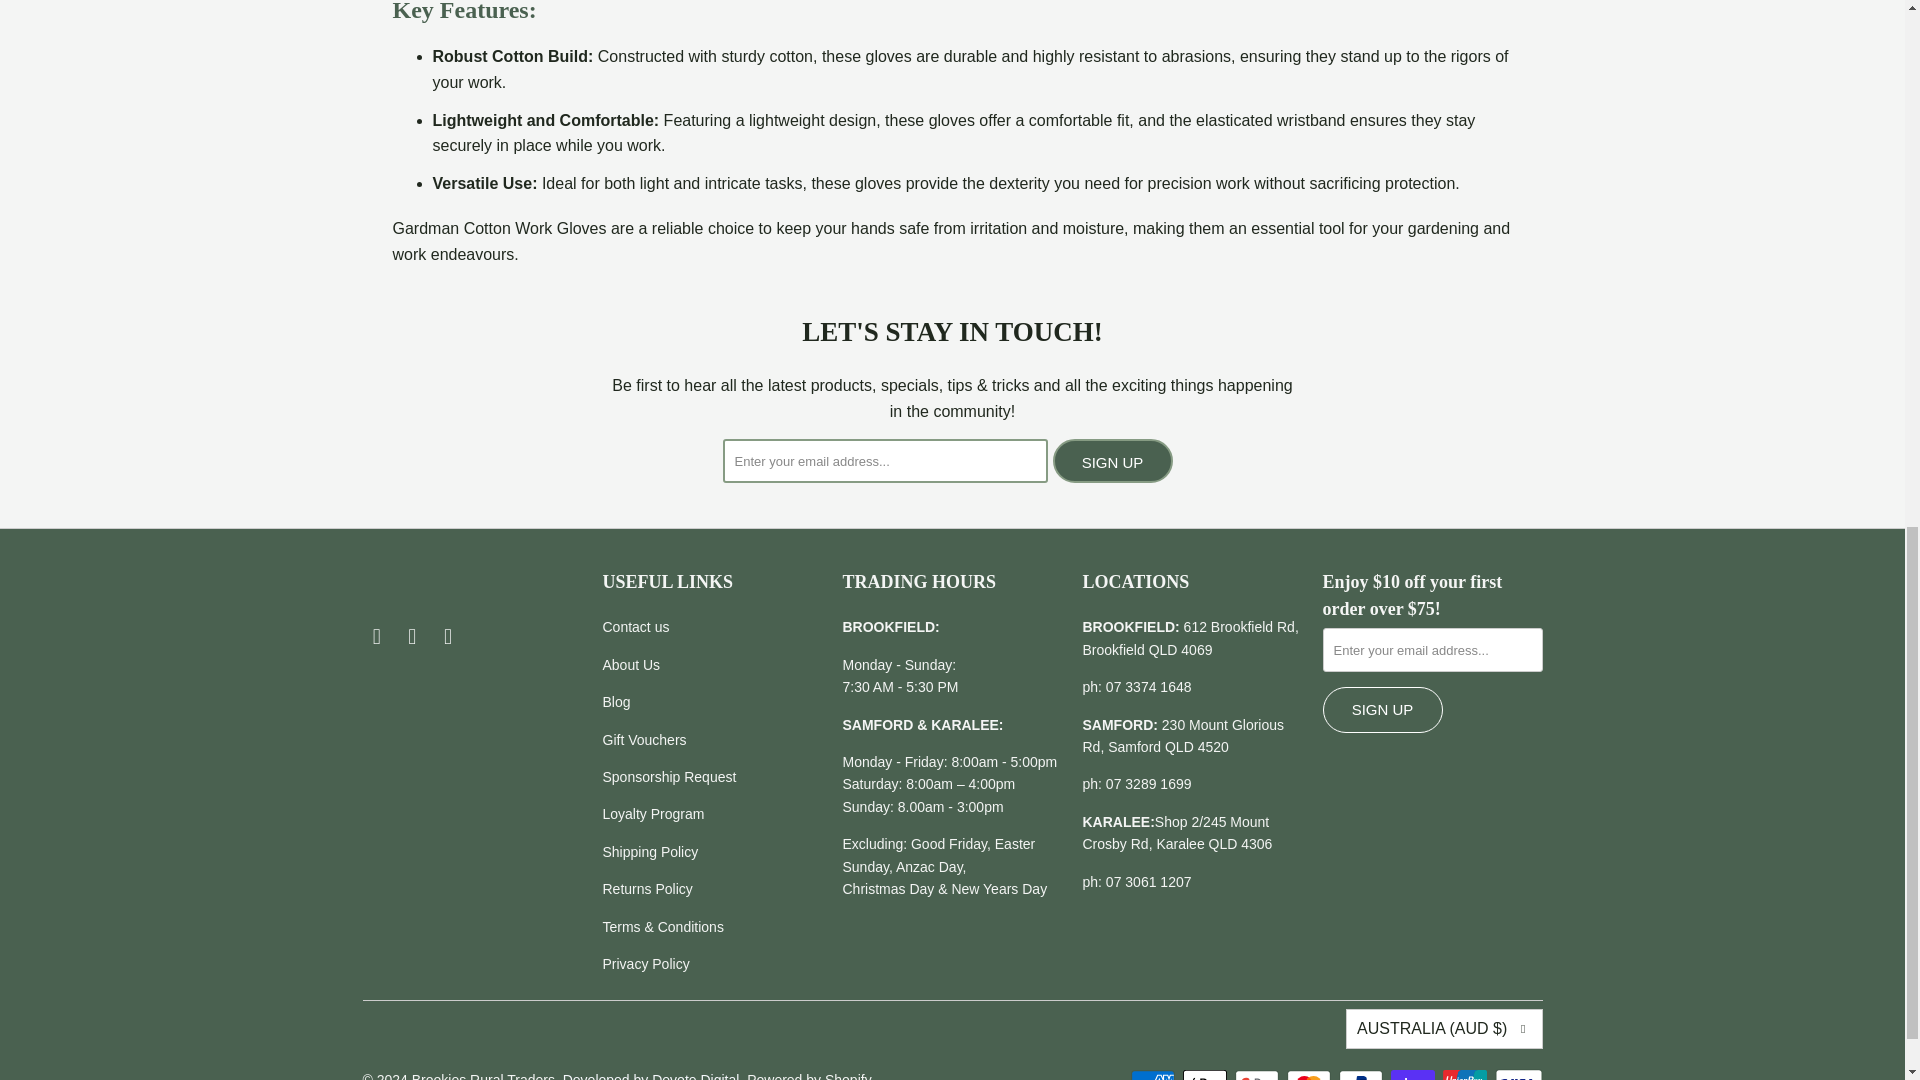 The width and height of the screenshot is (1920, 1080). I want to click on Brookies Rural Traders on Instagram, so click(412, 637).